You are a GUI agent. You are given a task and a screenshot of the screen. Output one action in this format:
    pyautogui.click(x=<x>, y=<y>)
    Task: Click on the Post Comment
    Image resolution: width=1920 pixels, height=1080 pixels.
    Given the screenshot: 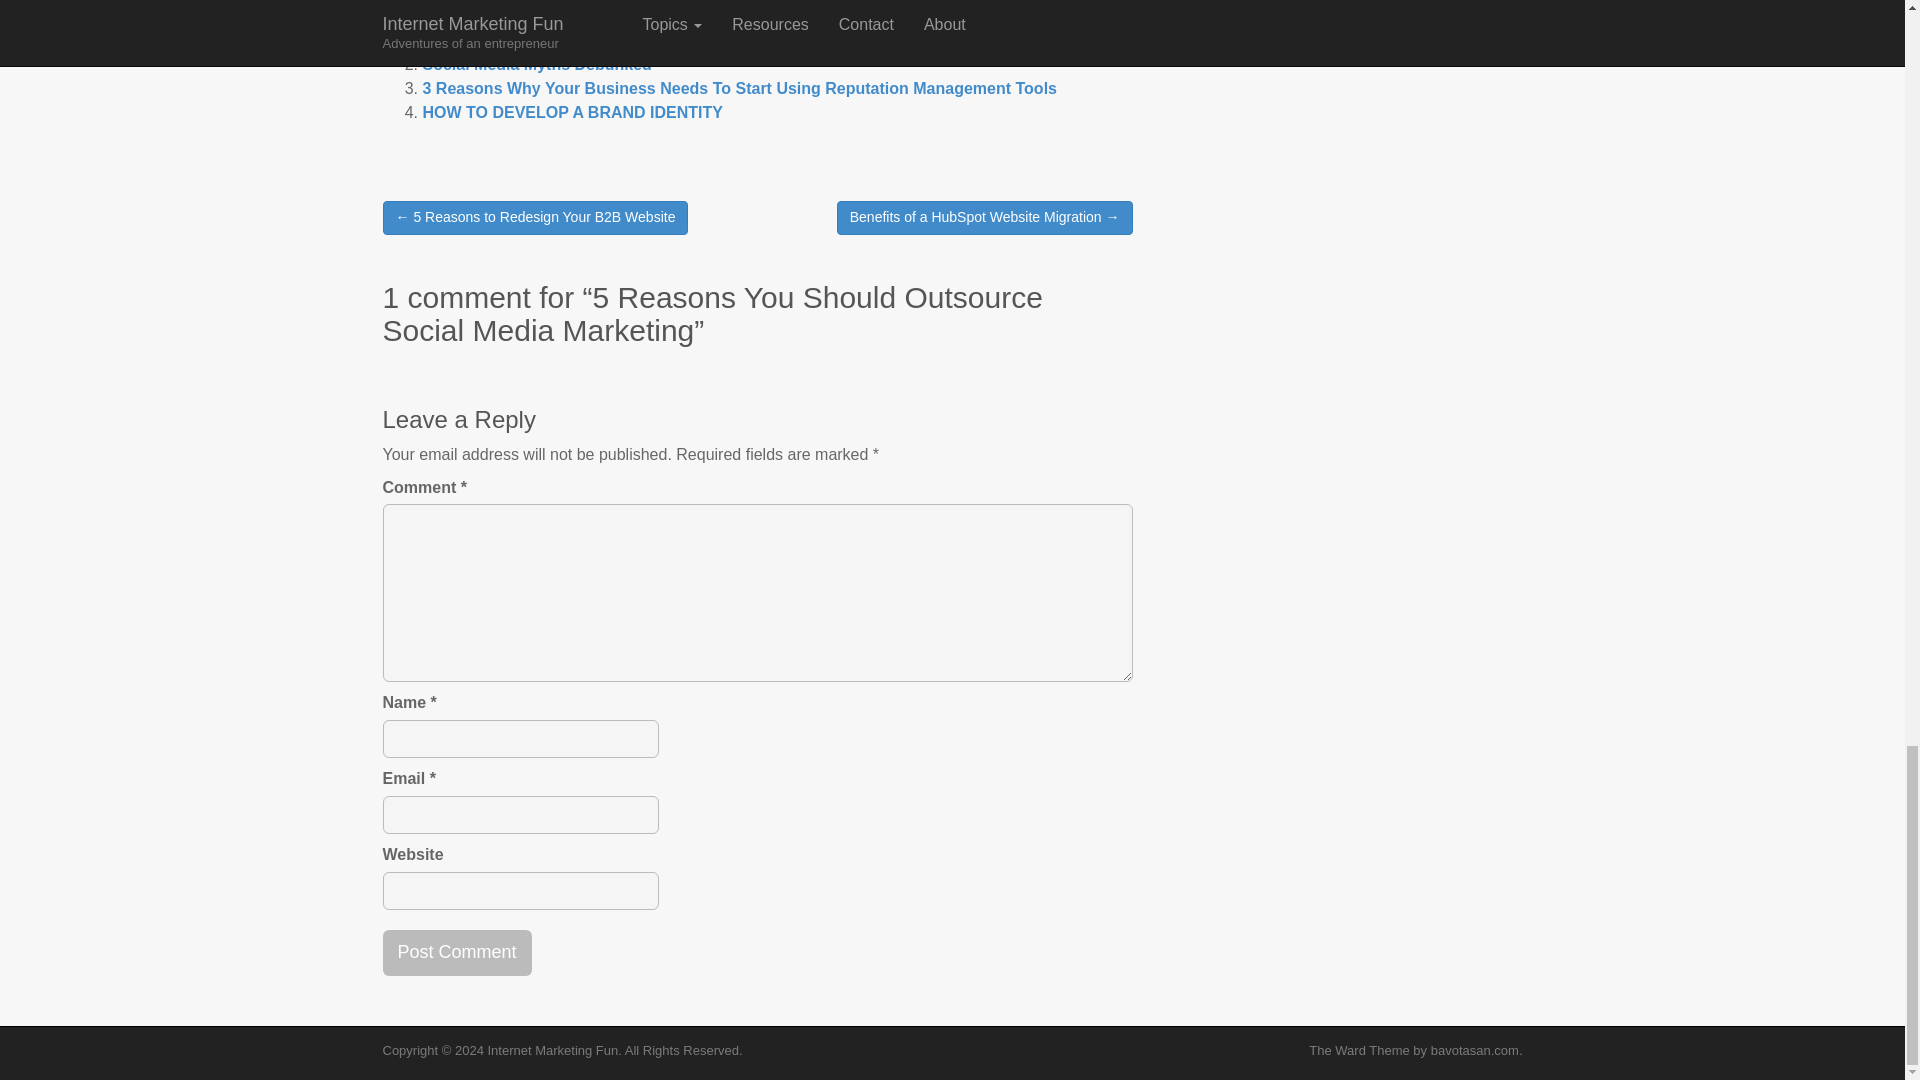 What is the action you would take?
    pyautogui.click(x=456, y=952)
    